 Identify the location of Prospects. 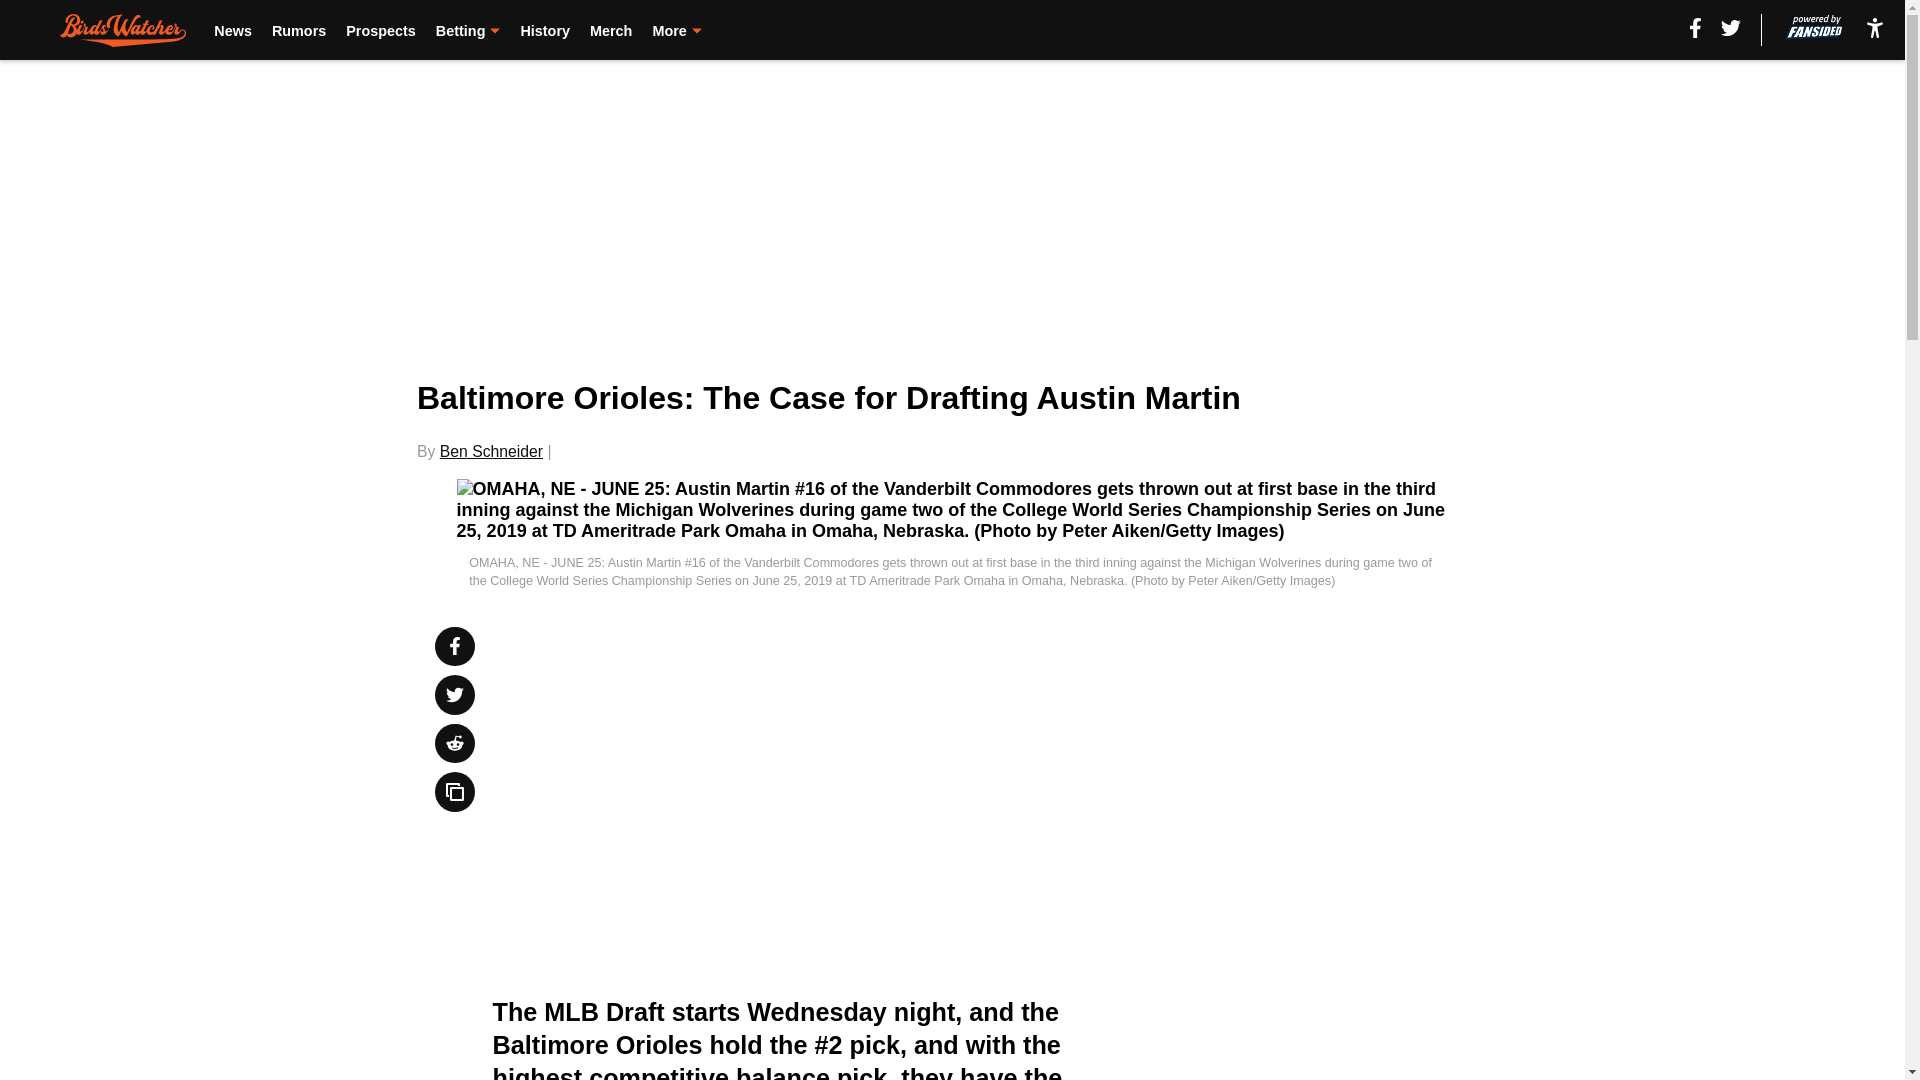
(380, 30).